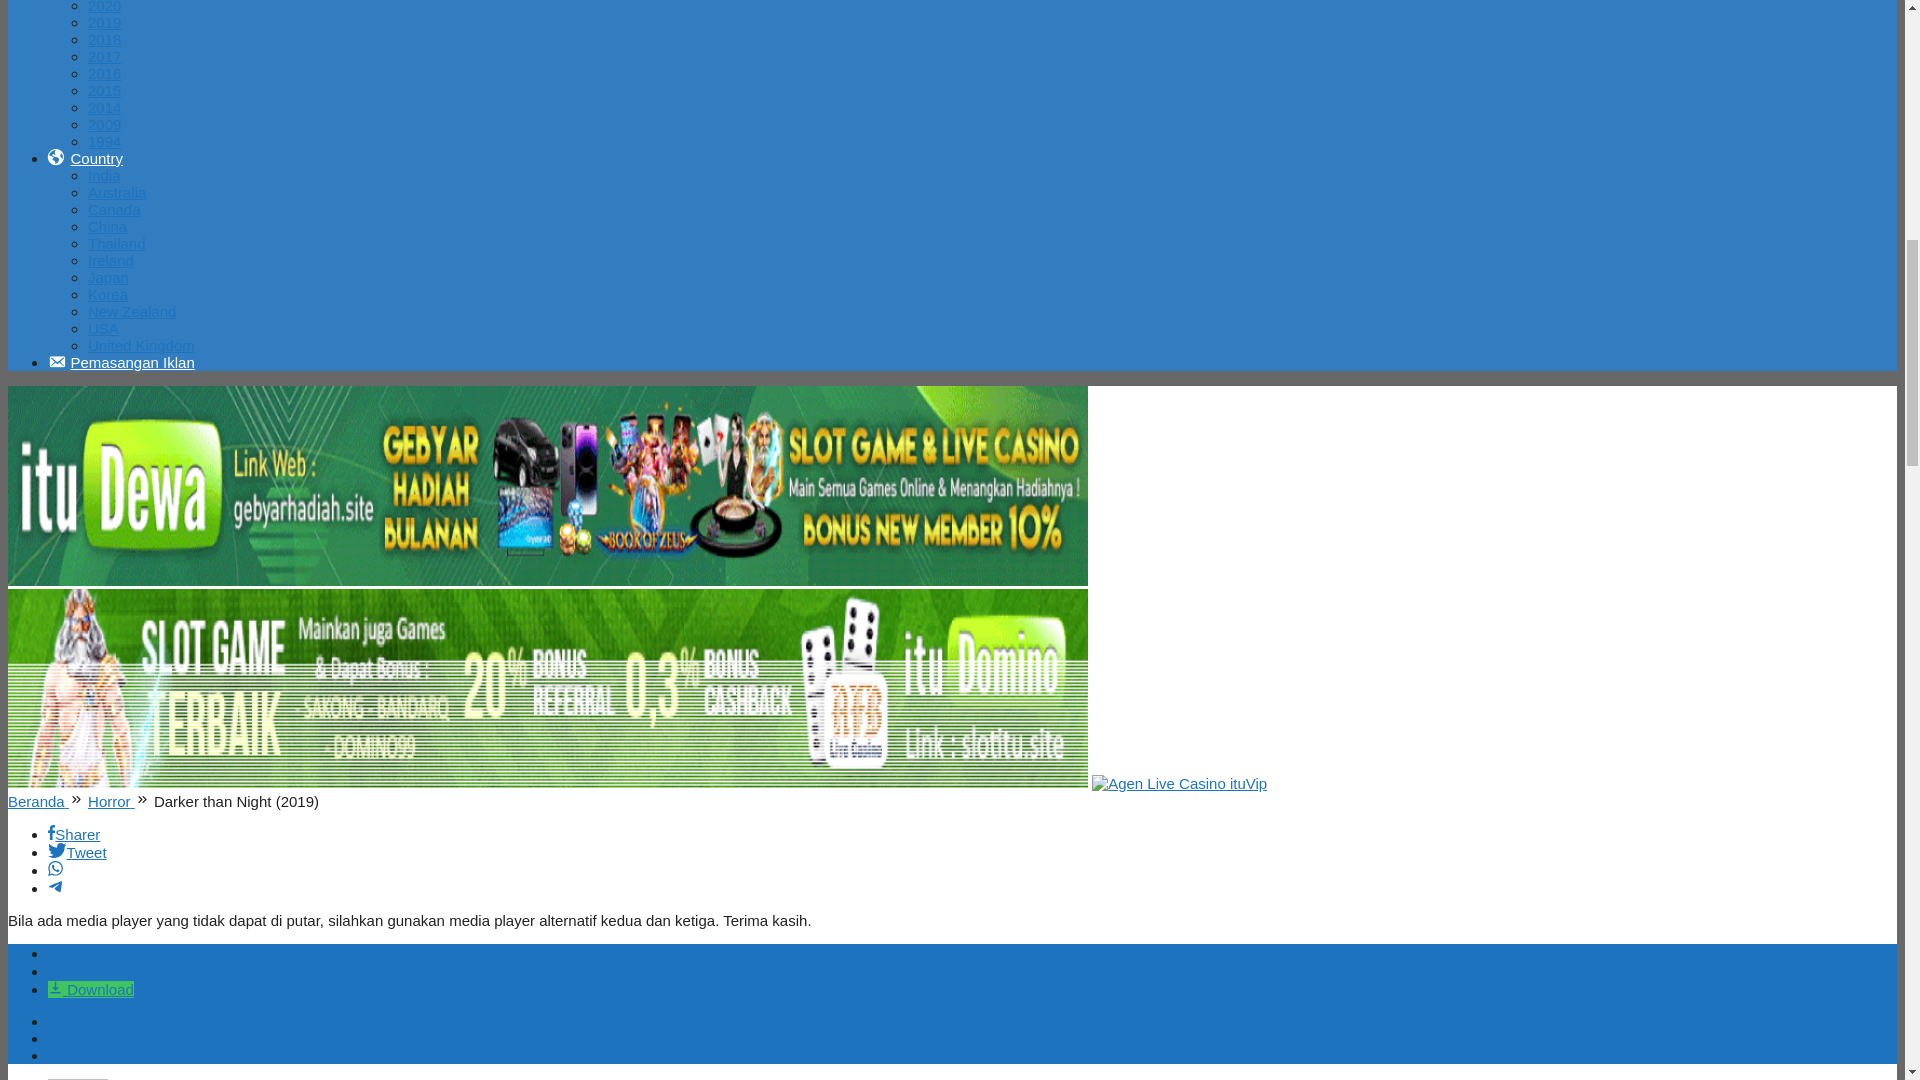  What do you see at coordinates (104, 90) in the screenshot?
I see `2015` at bounding box center [104, 90].